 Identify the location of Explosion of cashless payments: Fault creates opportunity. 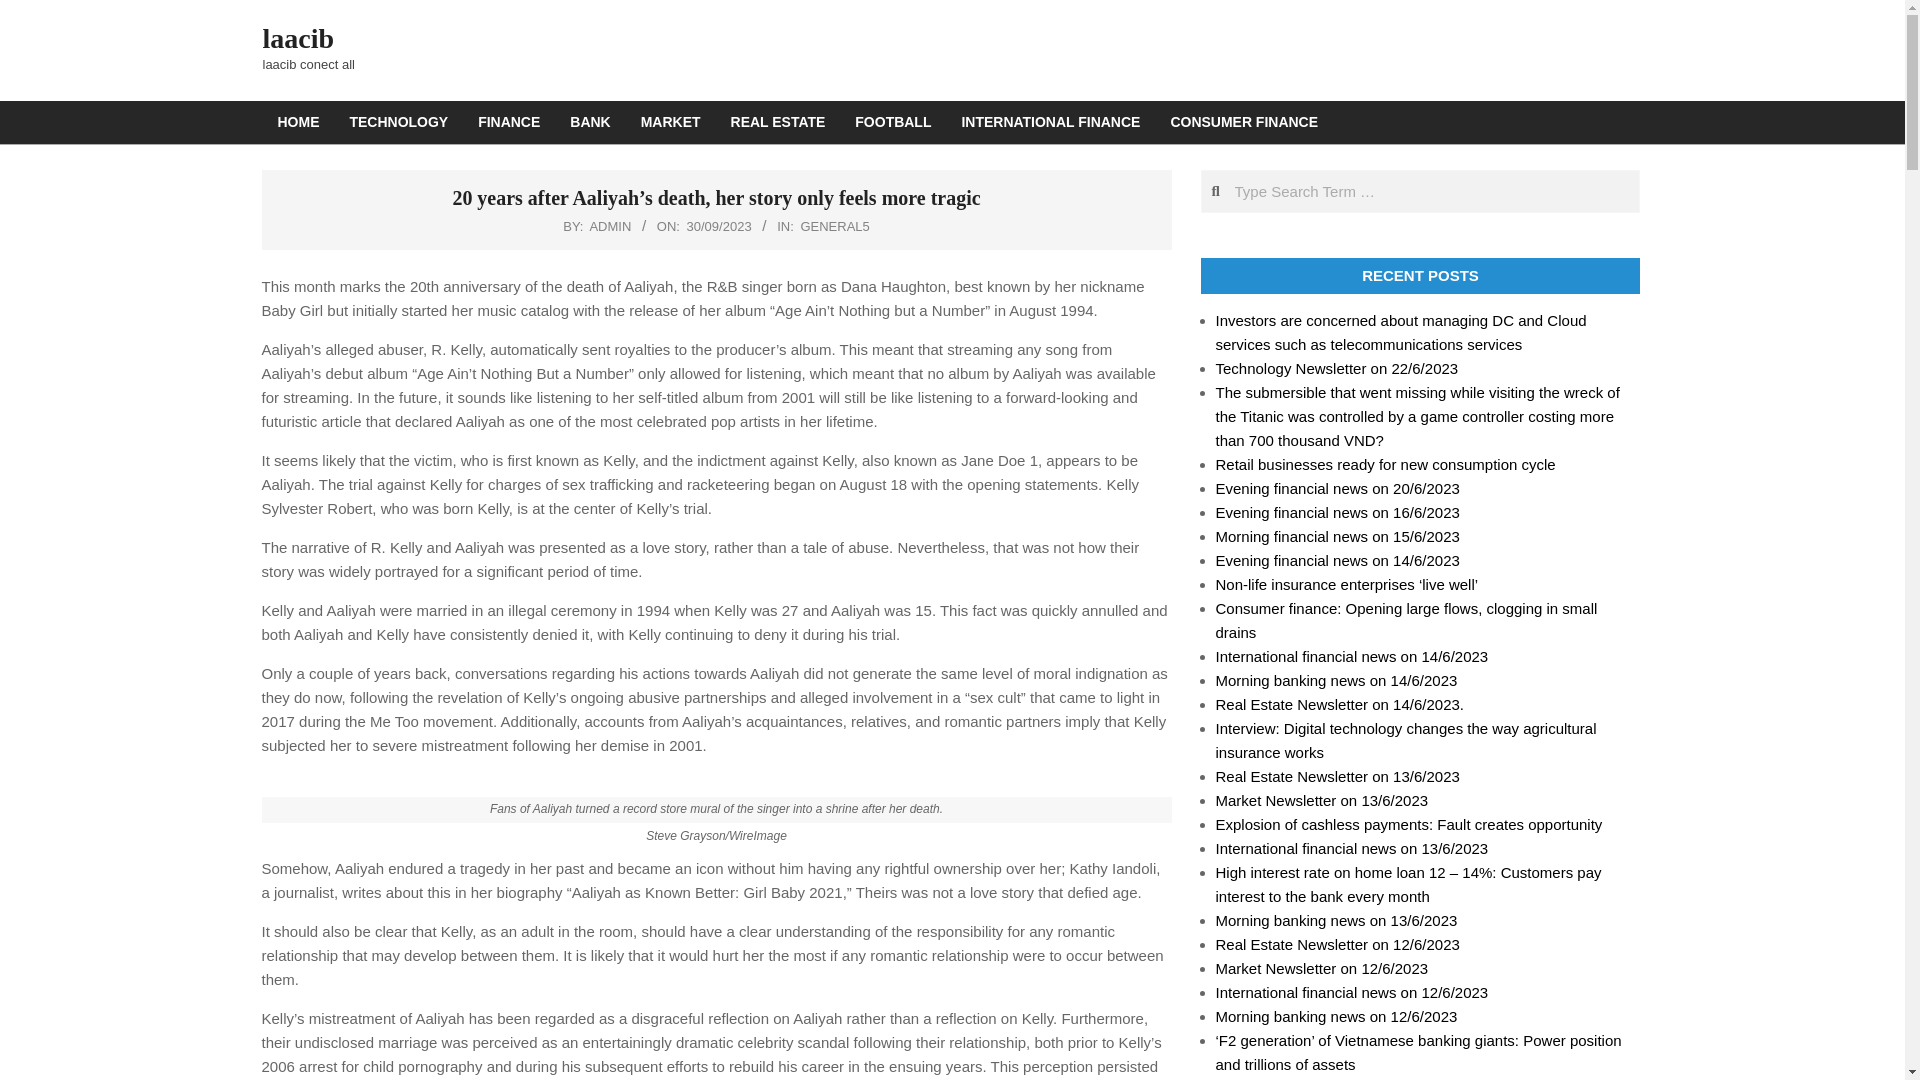
(1409, 824).